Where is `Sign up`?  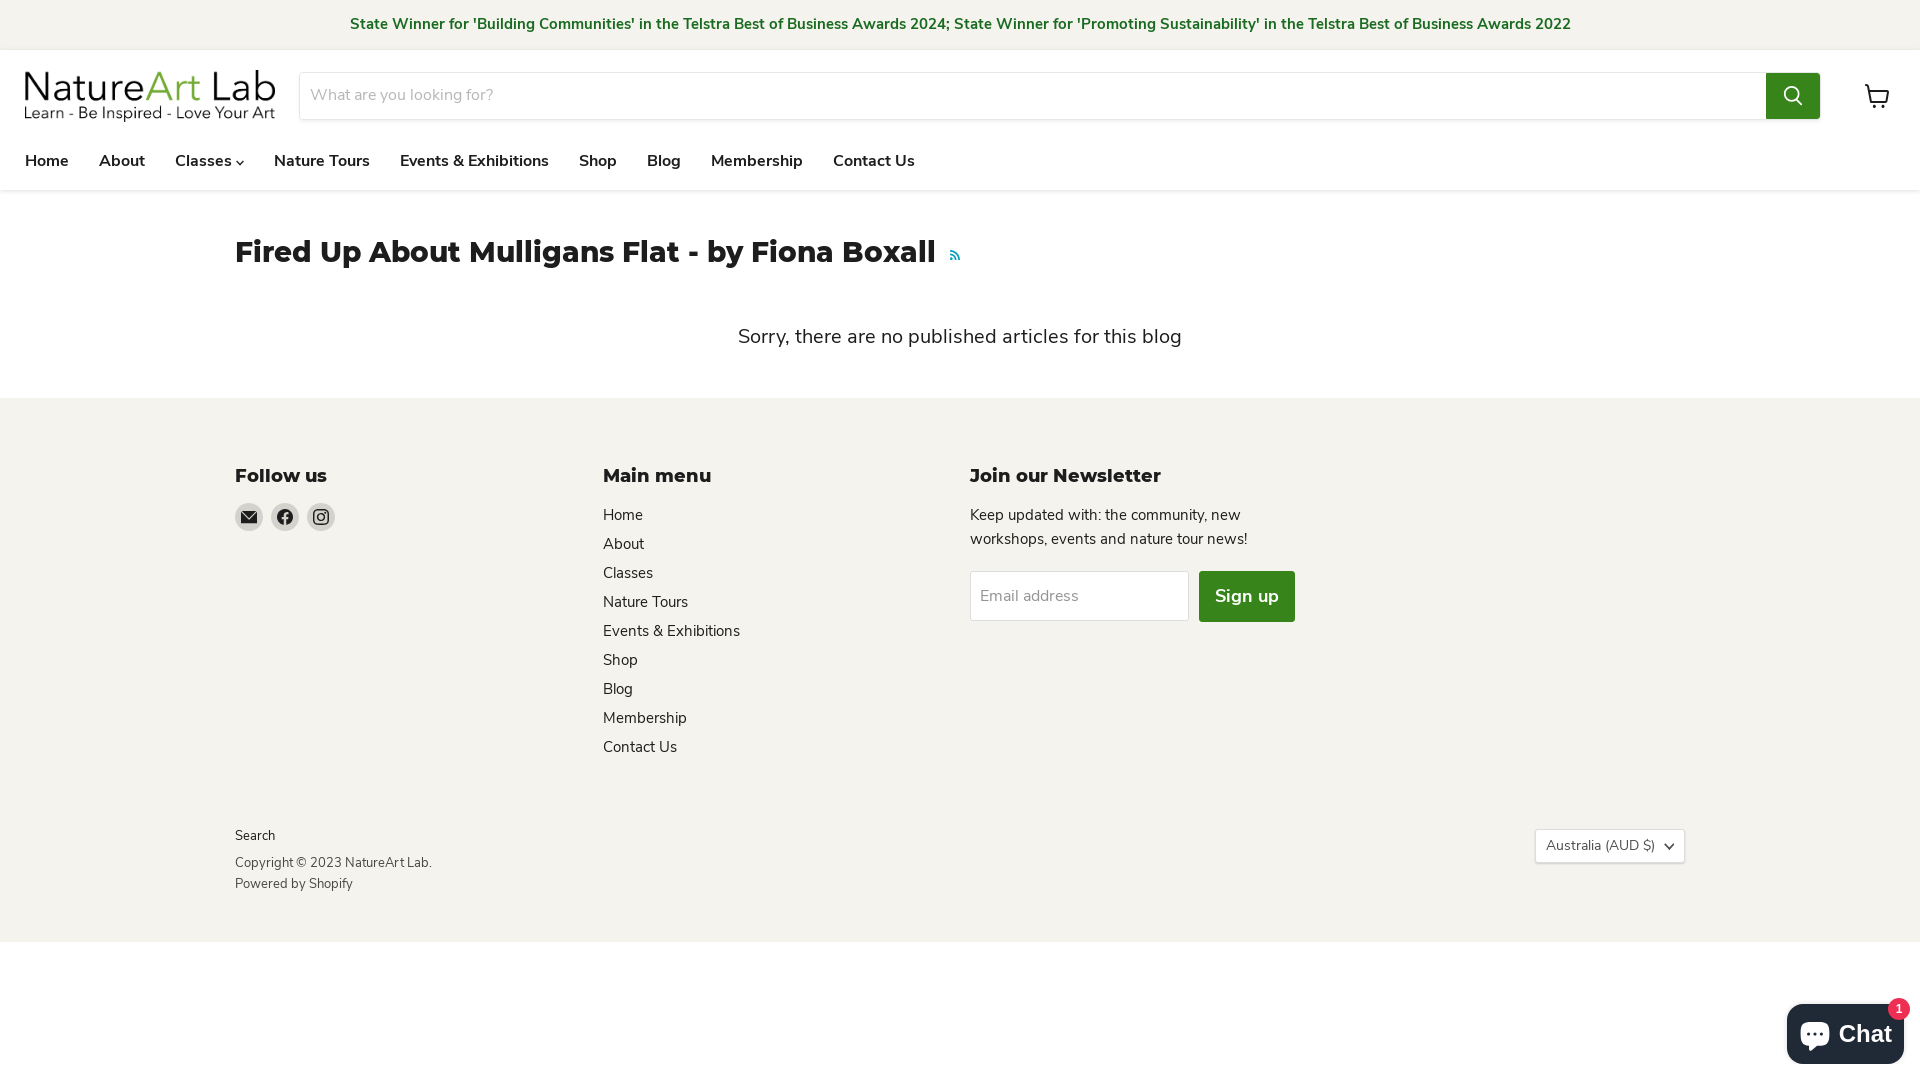
Sign up is located at coordinates (1247, 596).